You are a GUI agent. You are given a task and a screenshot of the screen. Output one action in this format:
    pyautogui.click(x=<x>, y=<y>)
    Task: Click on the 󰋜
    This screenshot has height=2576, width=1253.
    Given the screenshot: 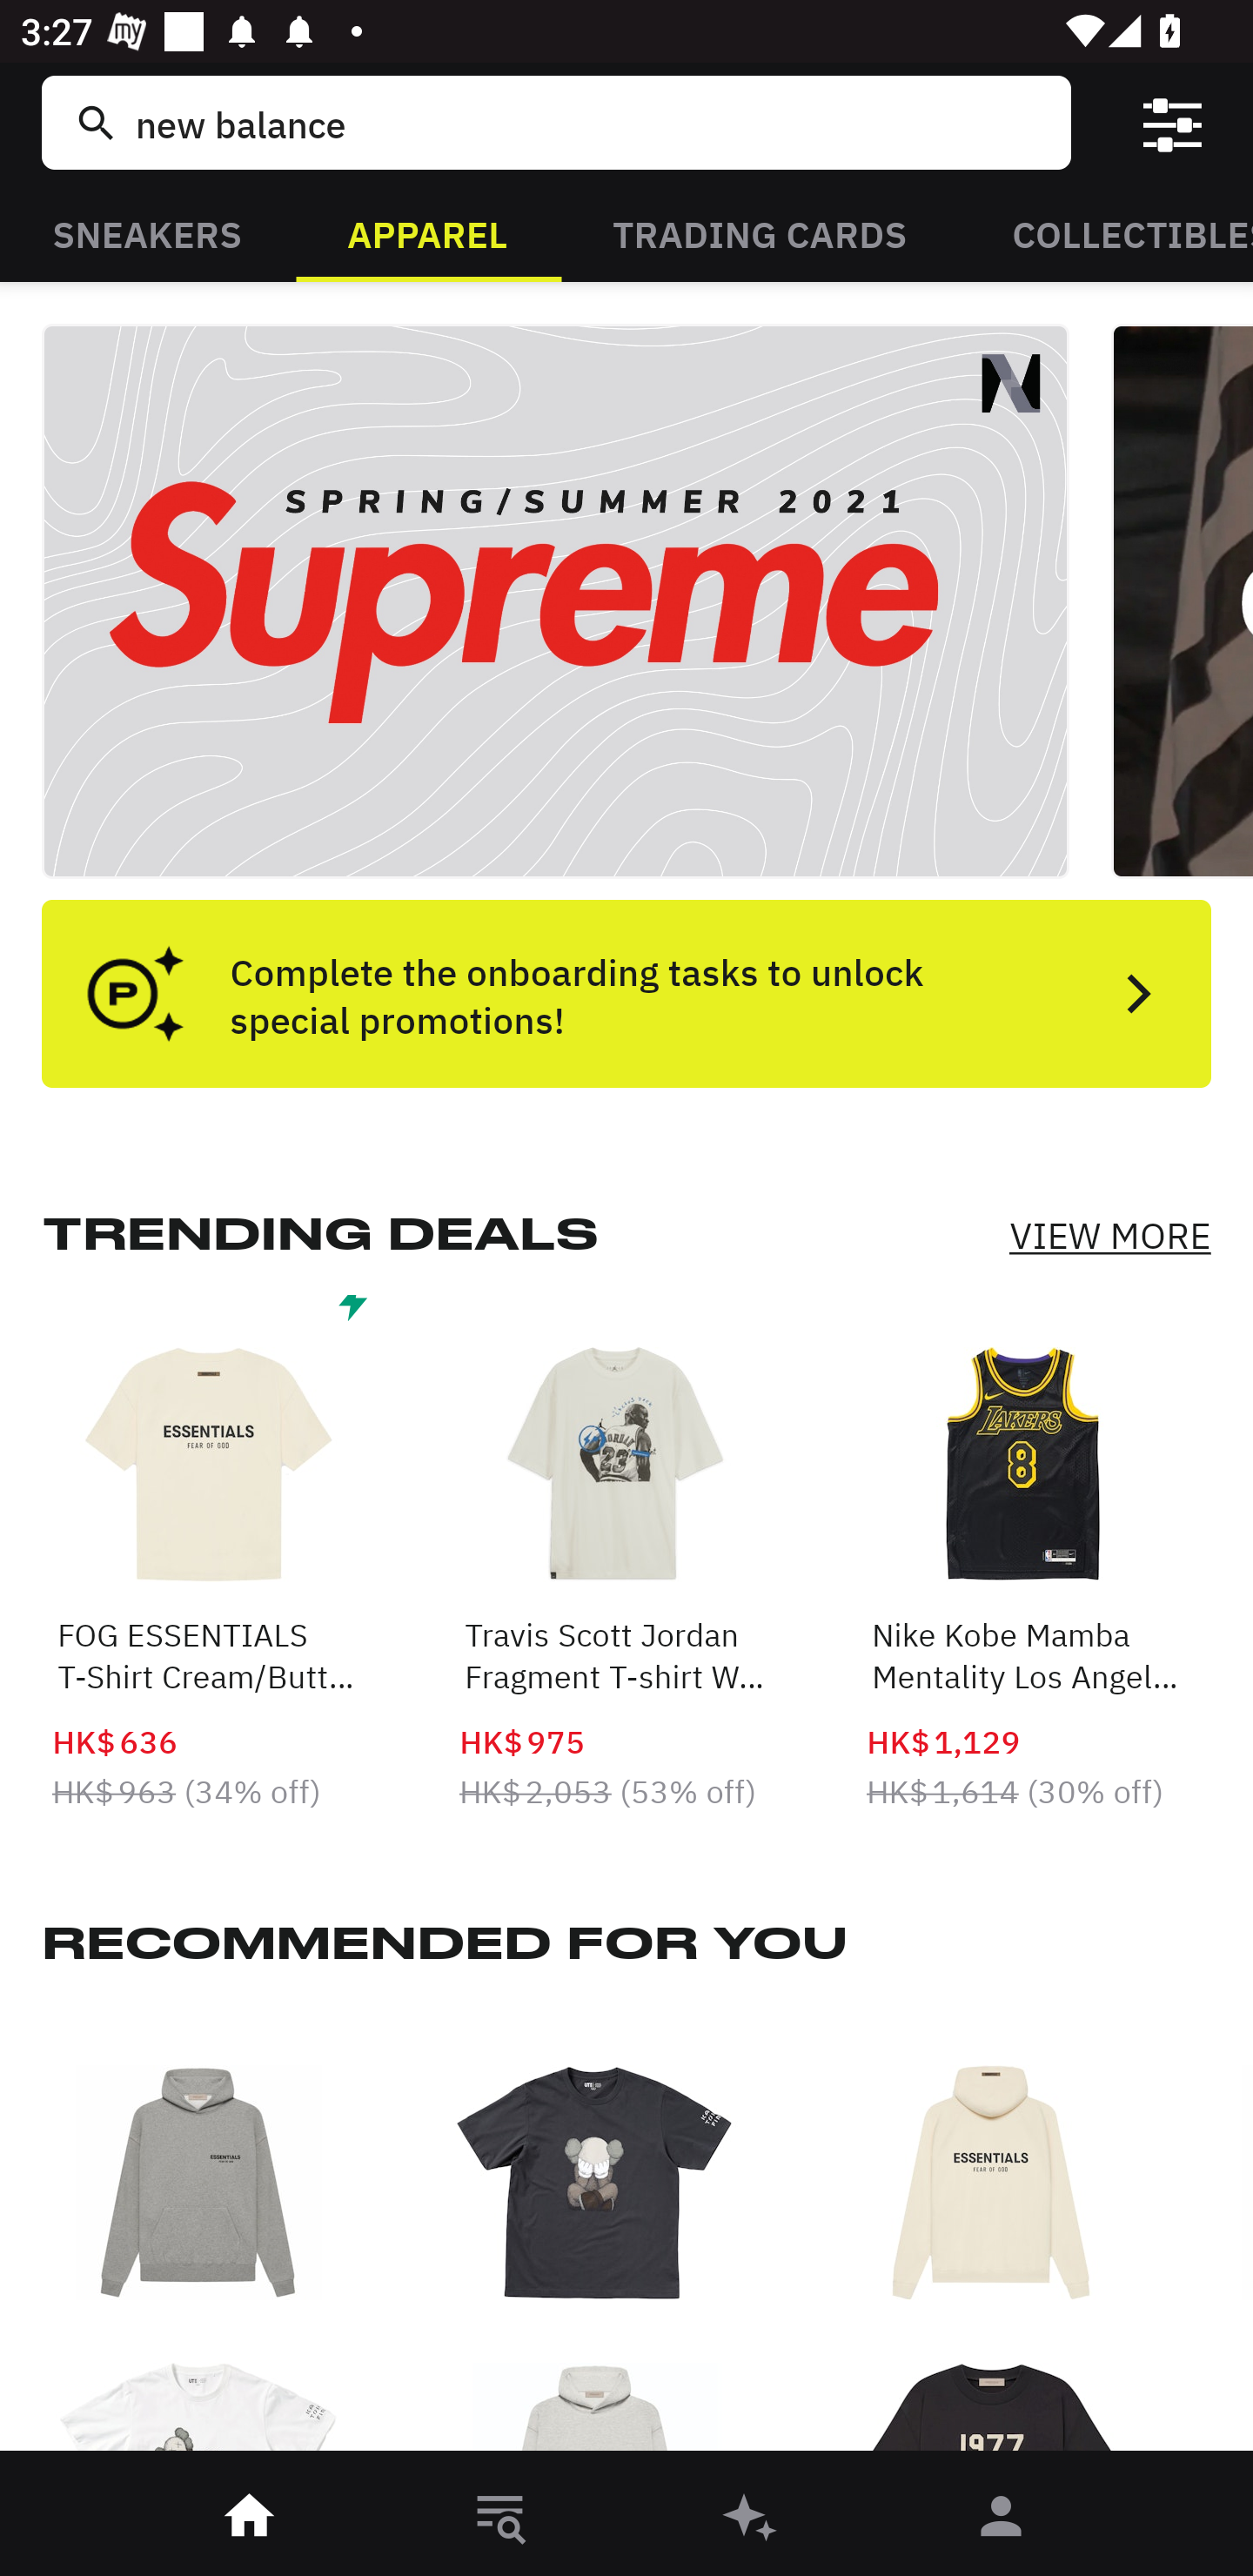 What is the action you would take?
    pyautogui.click(x=251, y=2518)
    